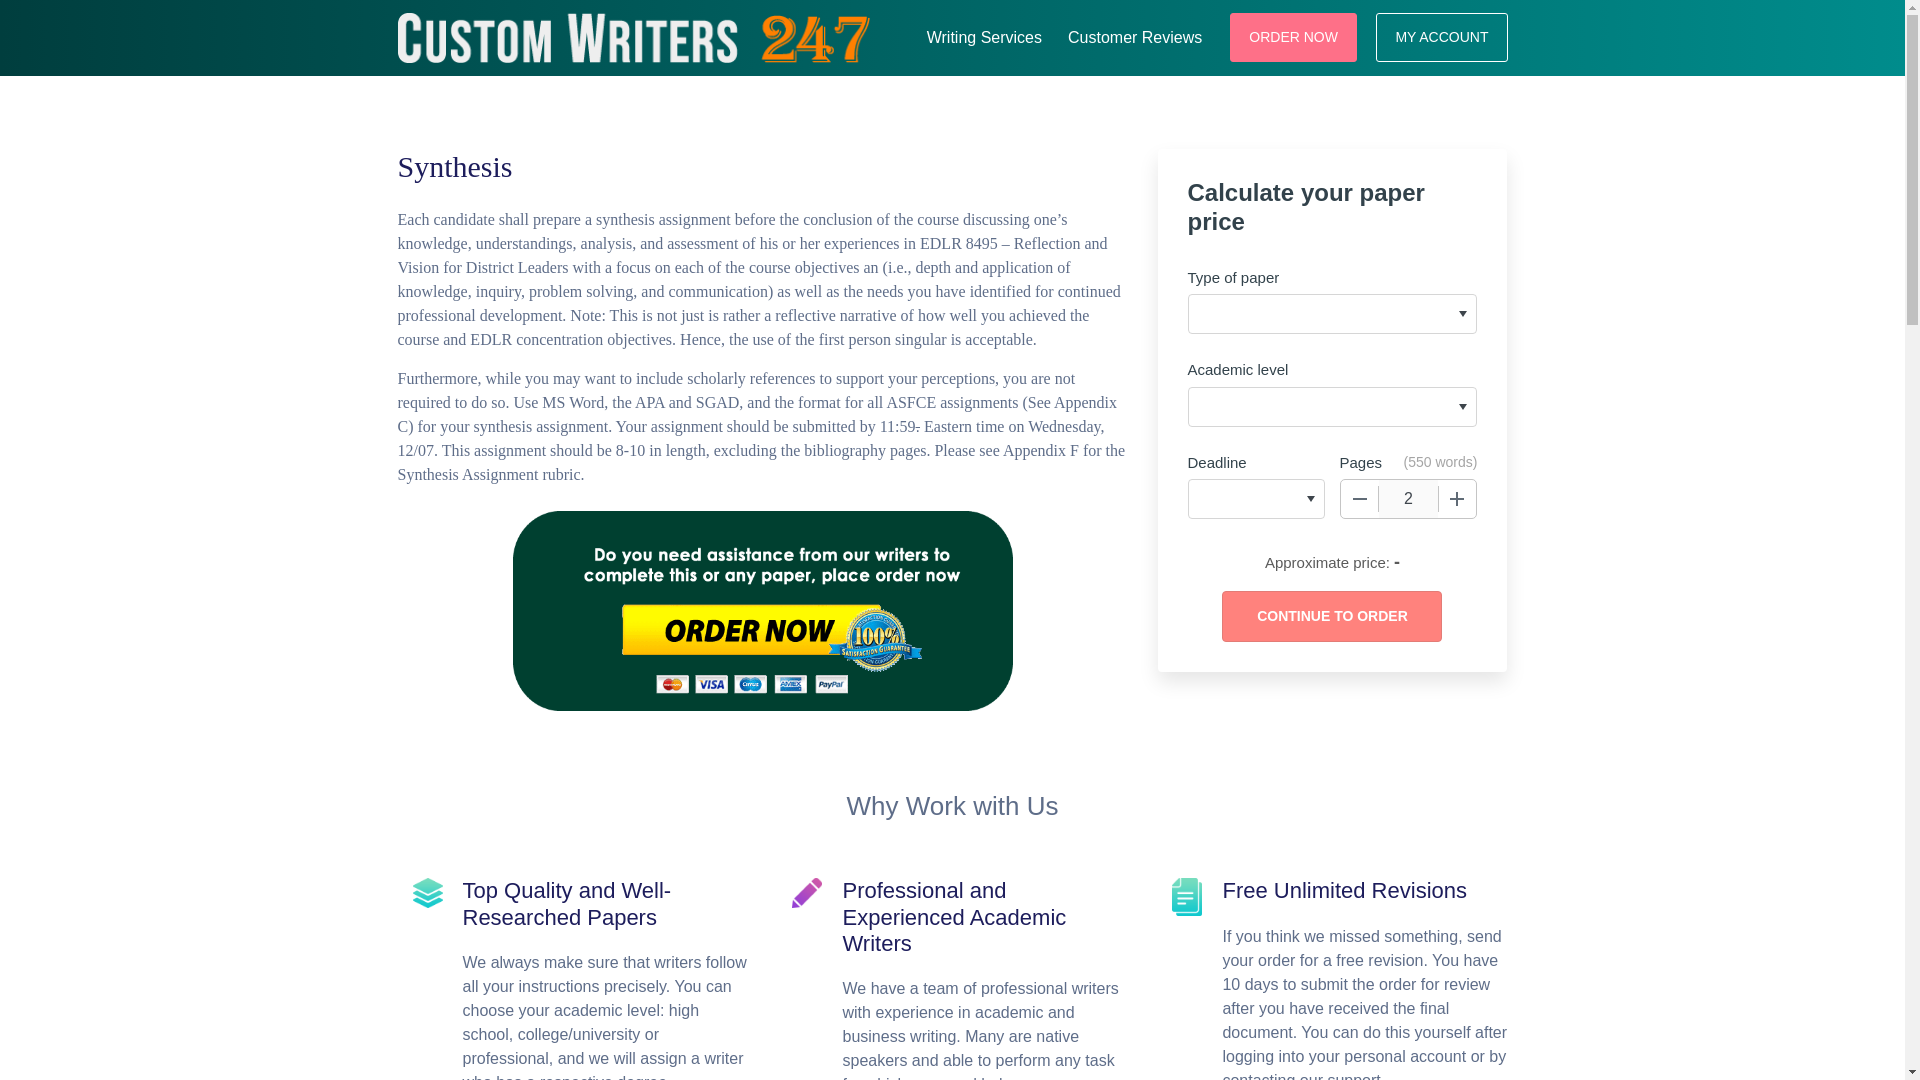 This screenshot has height=1080, width=1920. What do you see at coordinates (984, 34) in the screenshot?
I see `Writing Services` at bounding box center [984, 34].